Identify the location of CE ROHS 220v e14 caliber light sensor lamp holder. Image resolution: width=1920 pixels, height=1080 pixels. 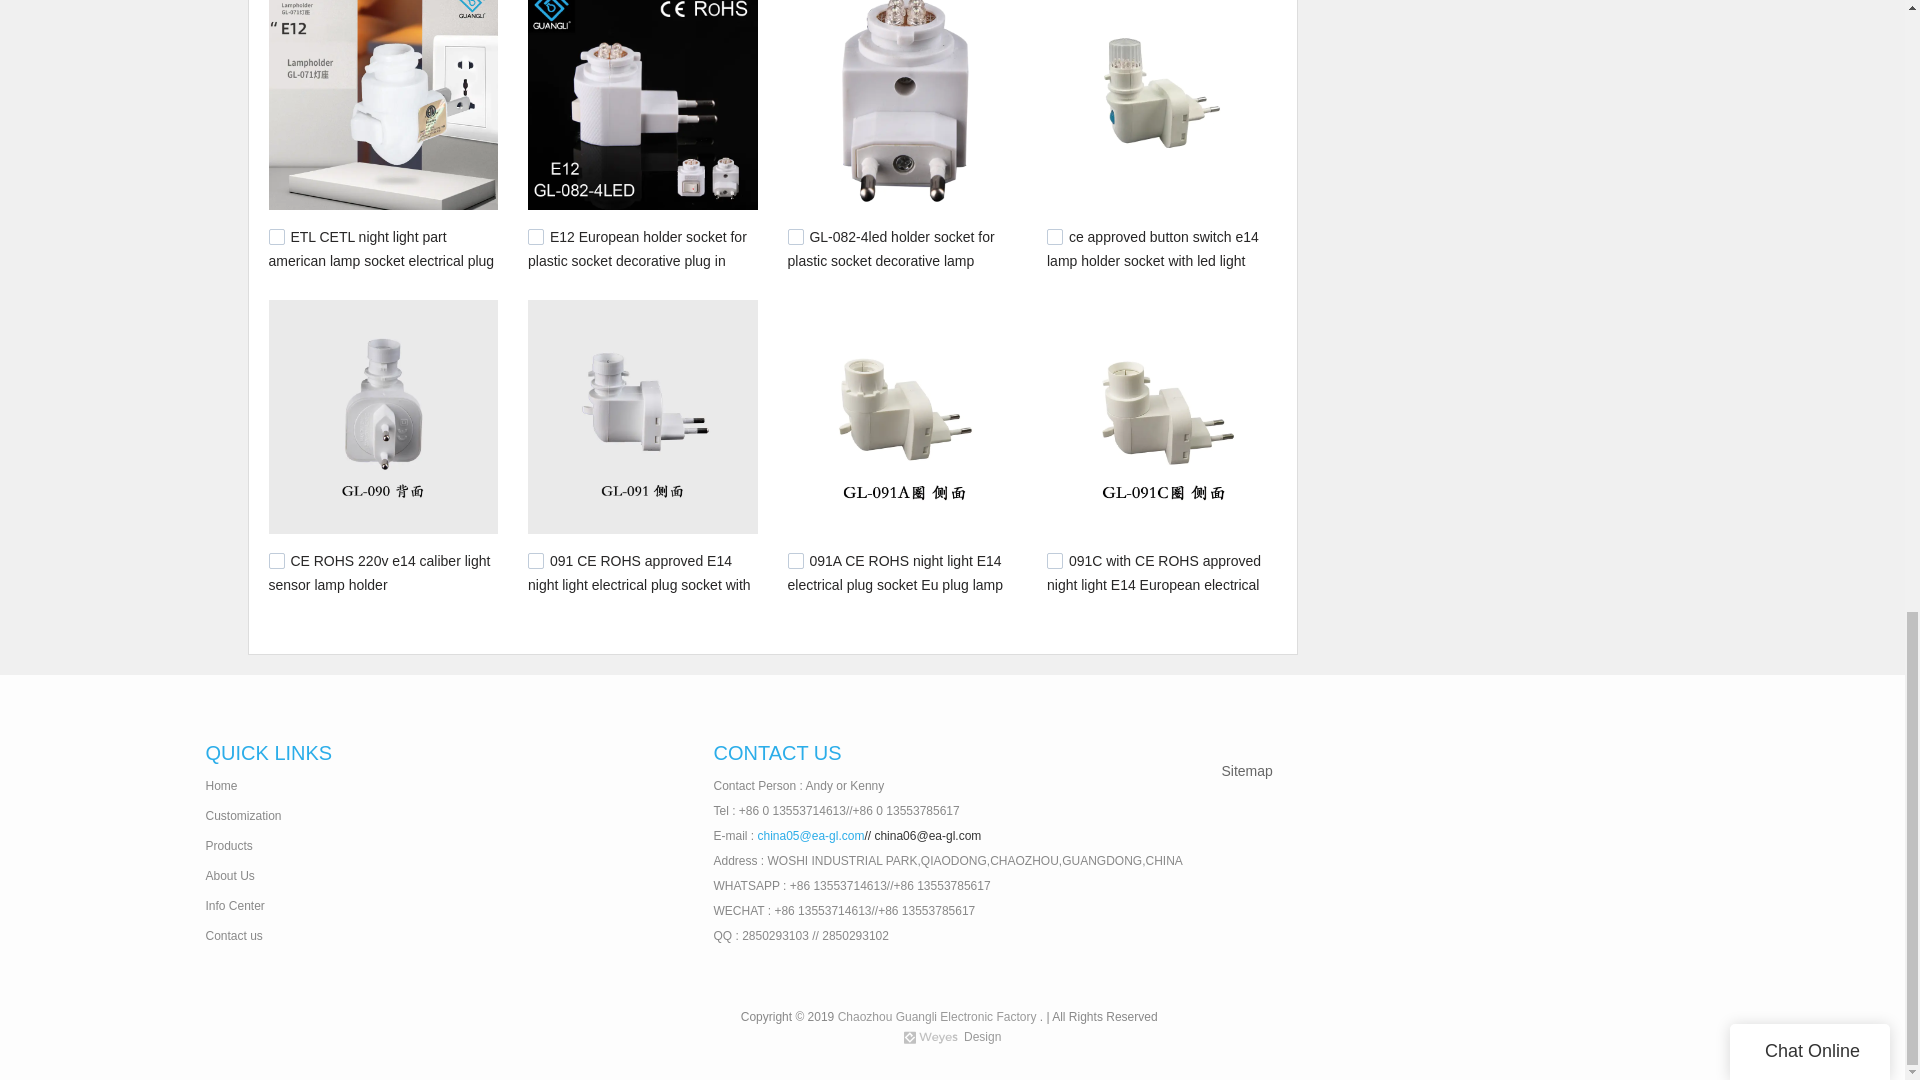
(378, 571).